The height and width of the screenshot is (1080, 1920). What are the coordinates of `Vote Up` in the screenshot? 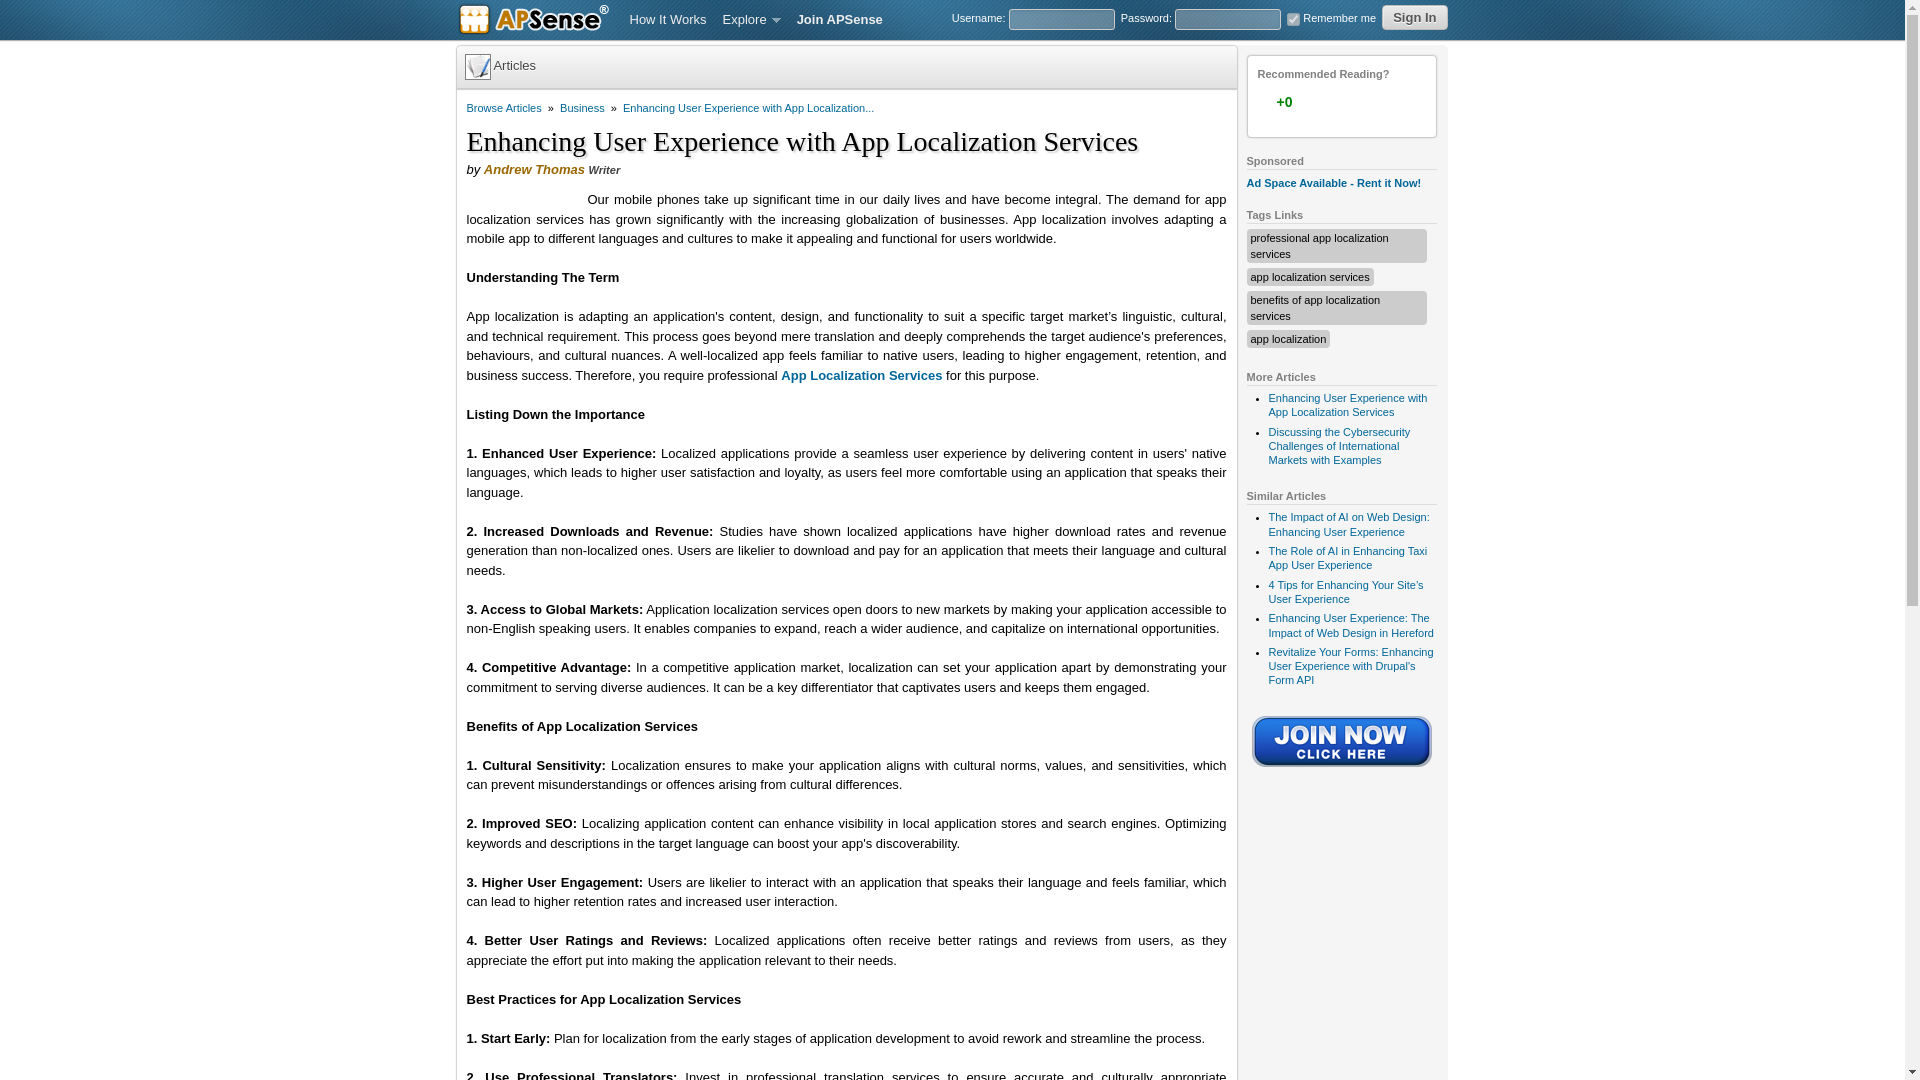 It's located at (1322, 102).